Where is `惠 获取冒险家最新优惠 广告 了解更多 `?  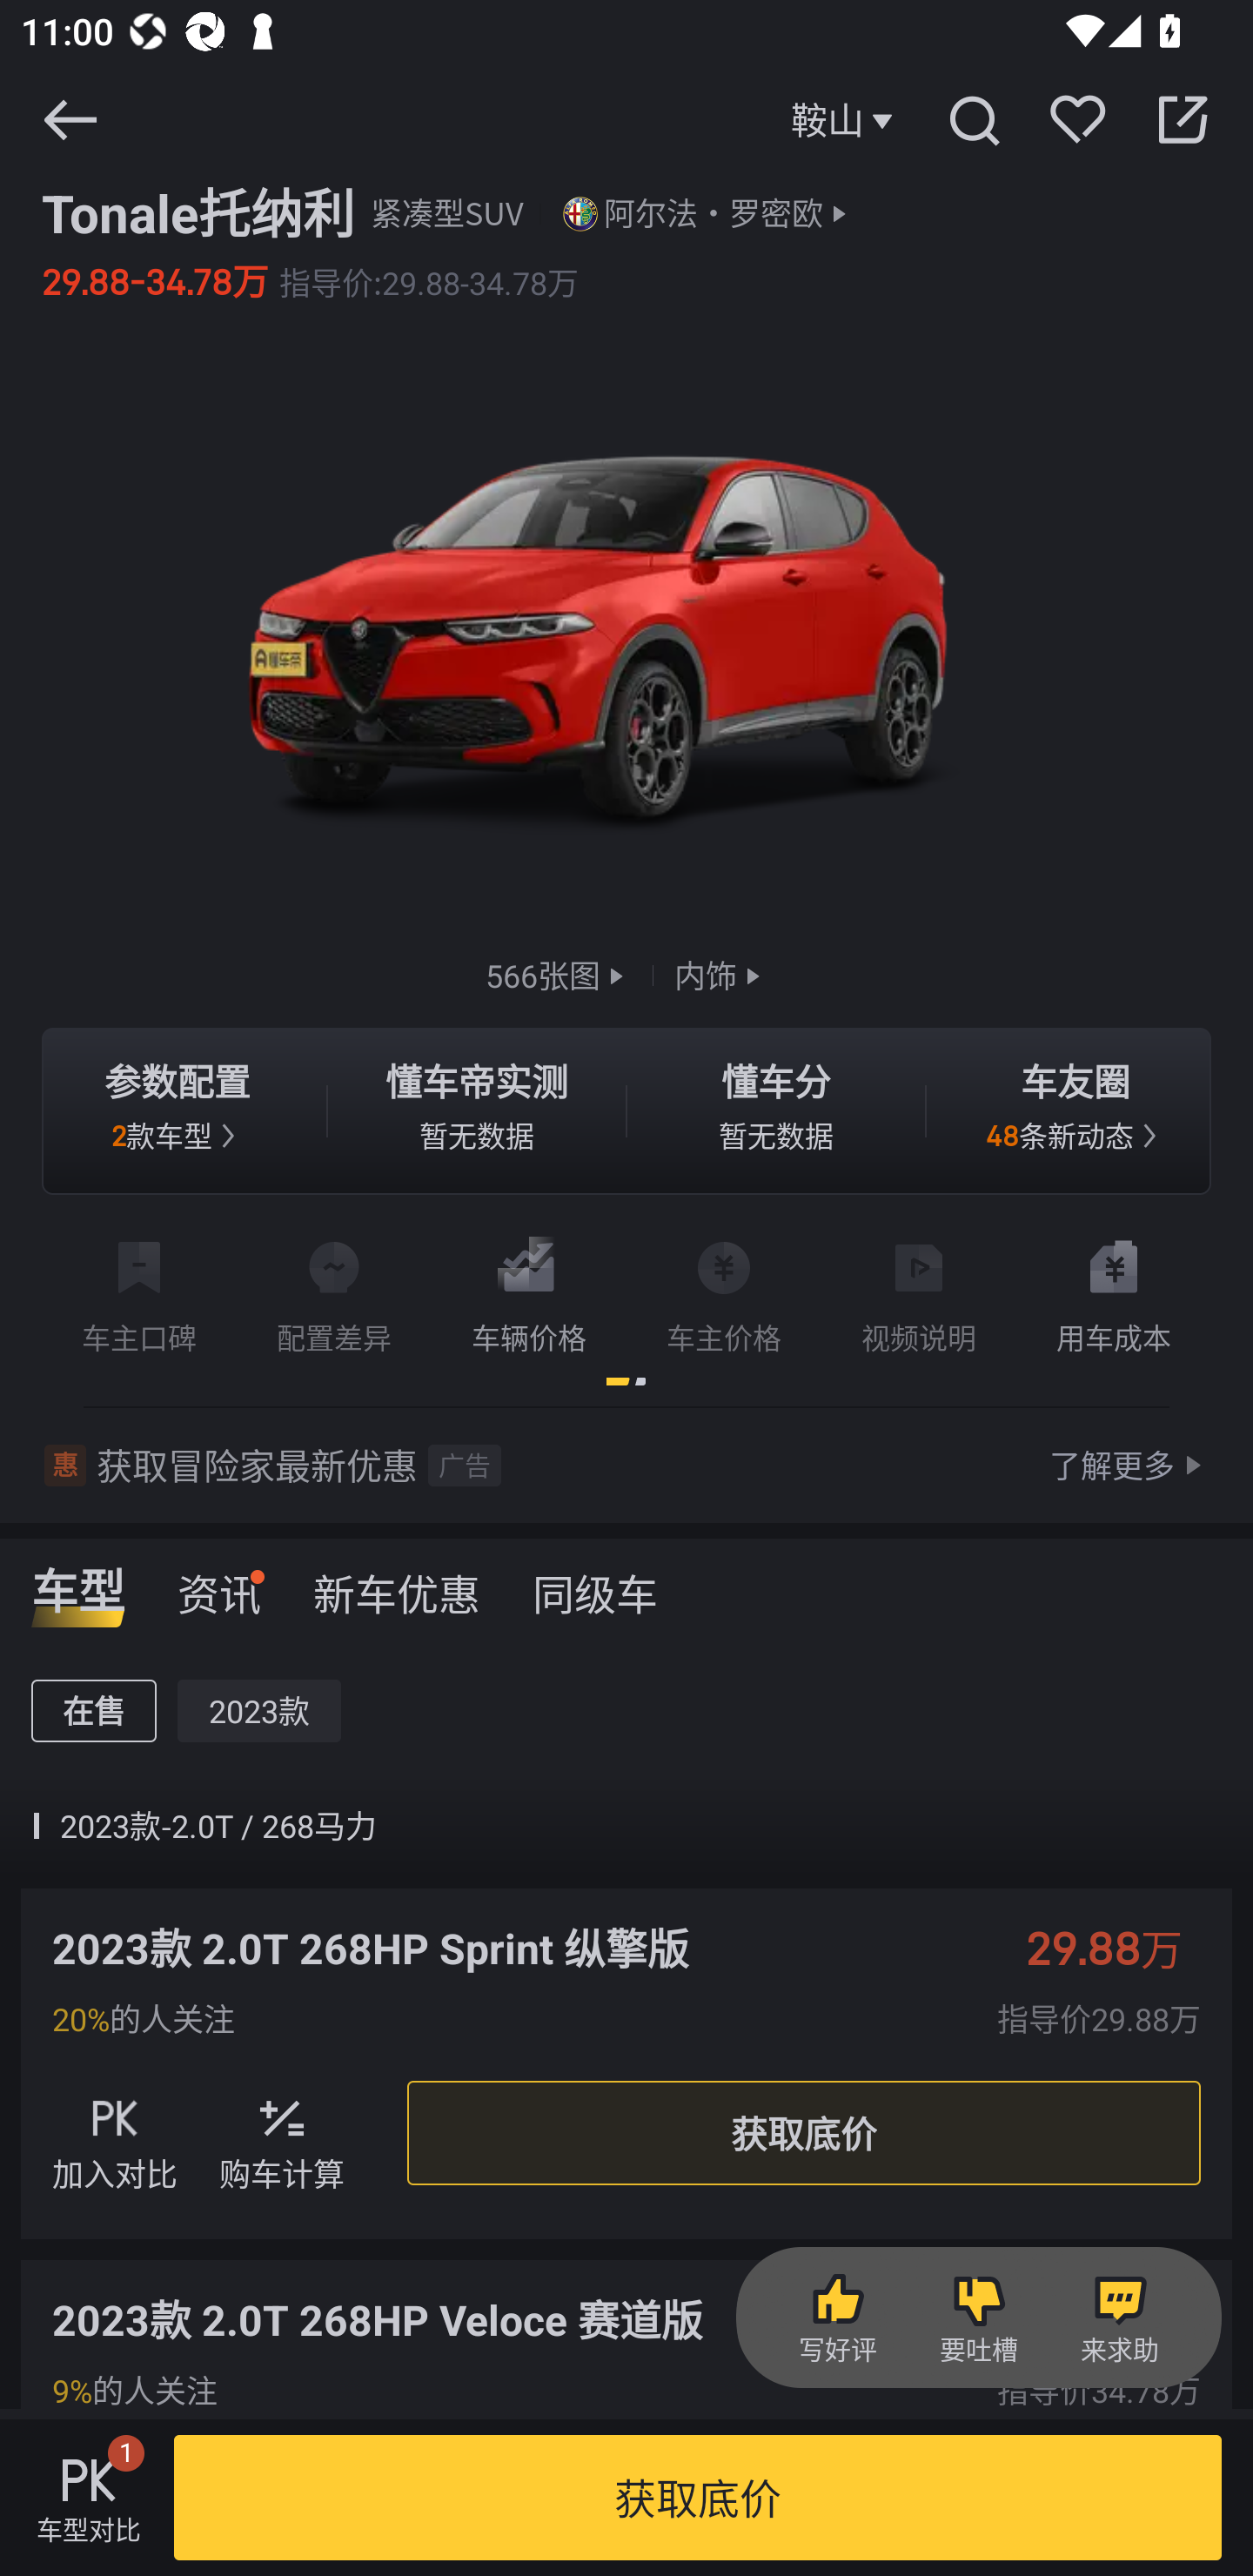
惠 获取冒险家最新优惠 广告 了解更多  is located at coordinates (626, 1466).